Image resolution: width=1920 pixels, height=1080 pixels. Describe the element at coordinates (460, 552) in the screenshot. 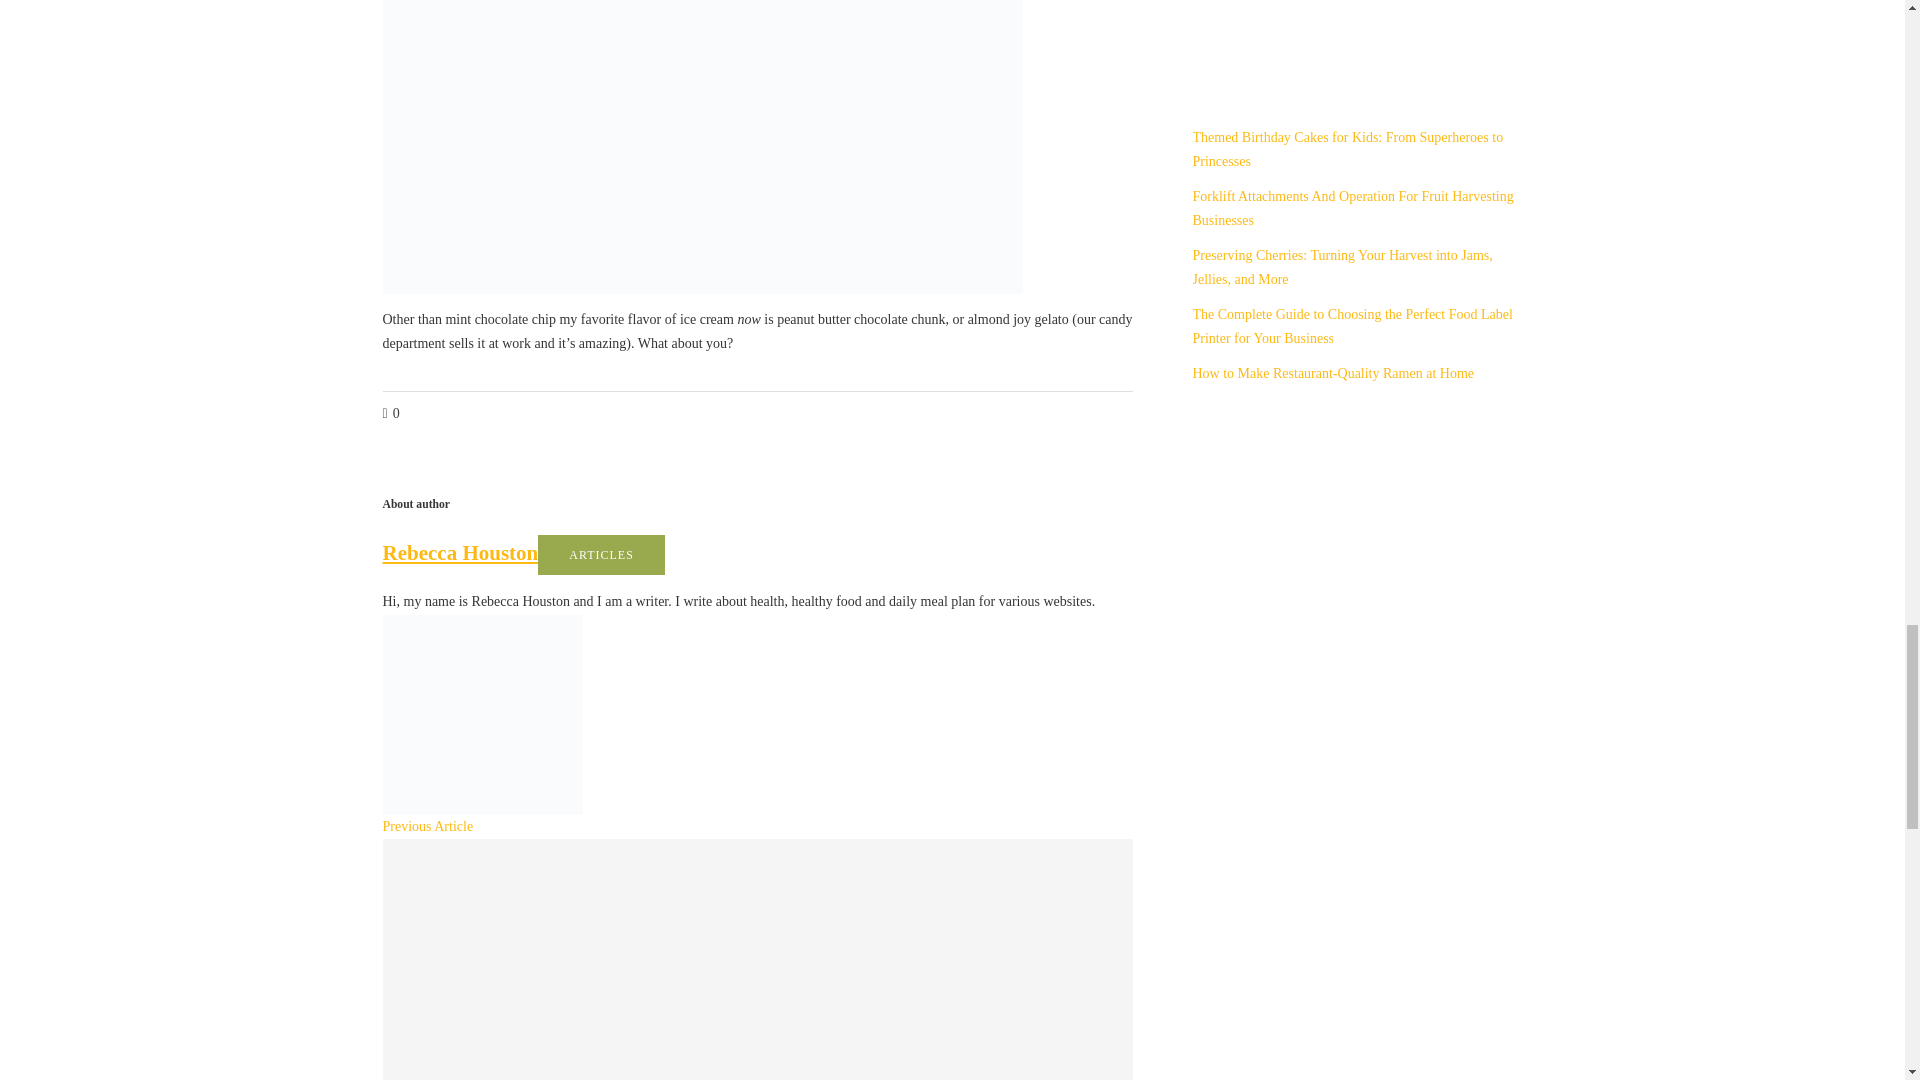

I see `Posts by Rebecca Houston` at that location.